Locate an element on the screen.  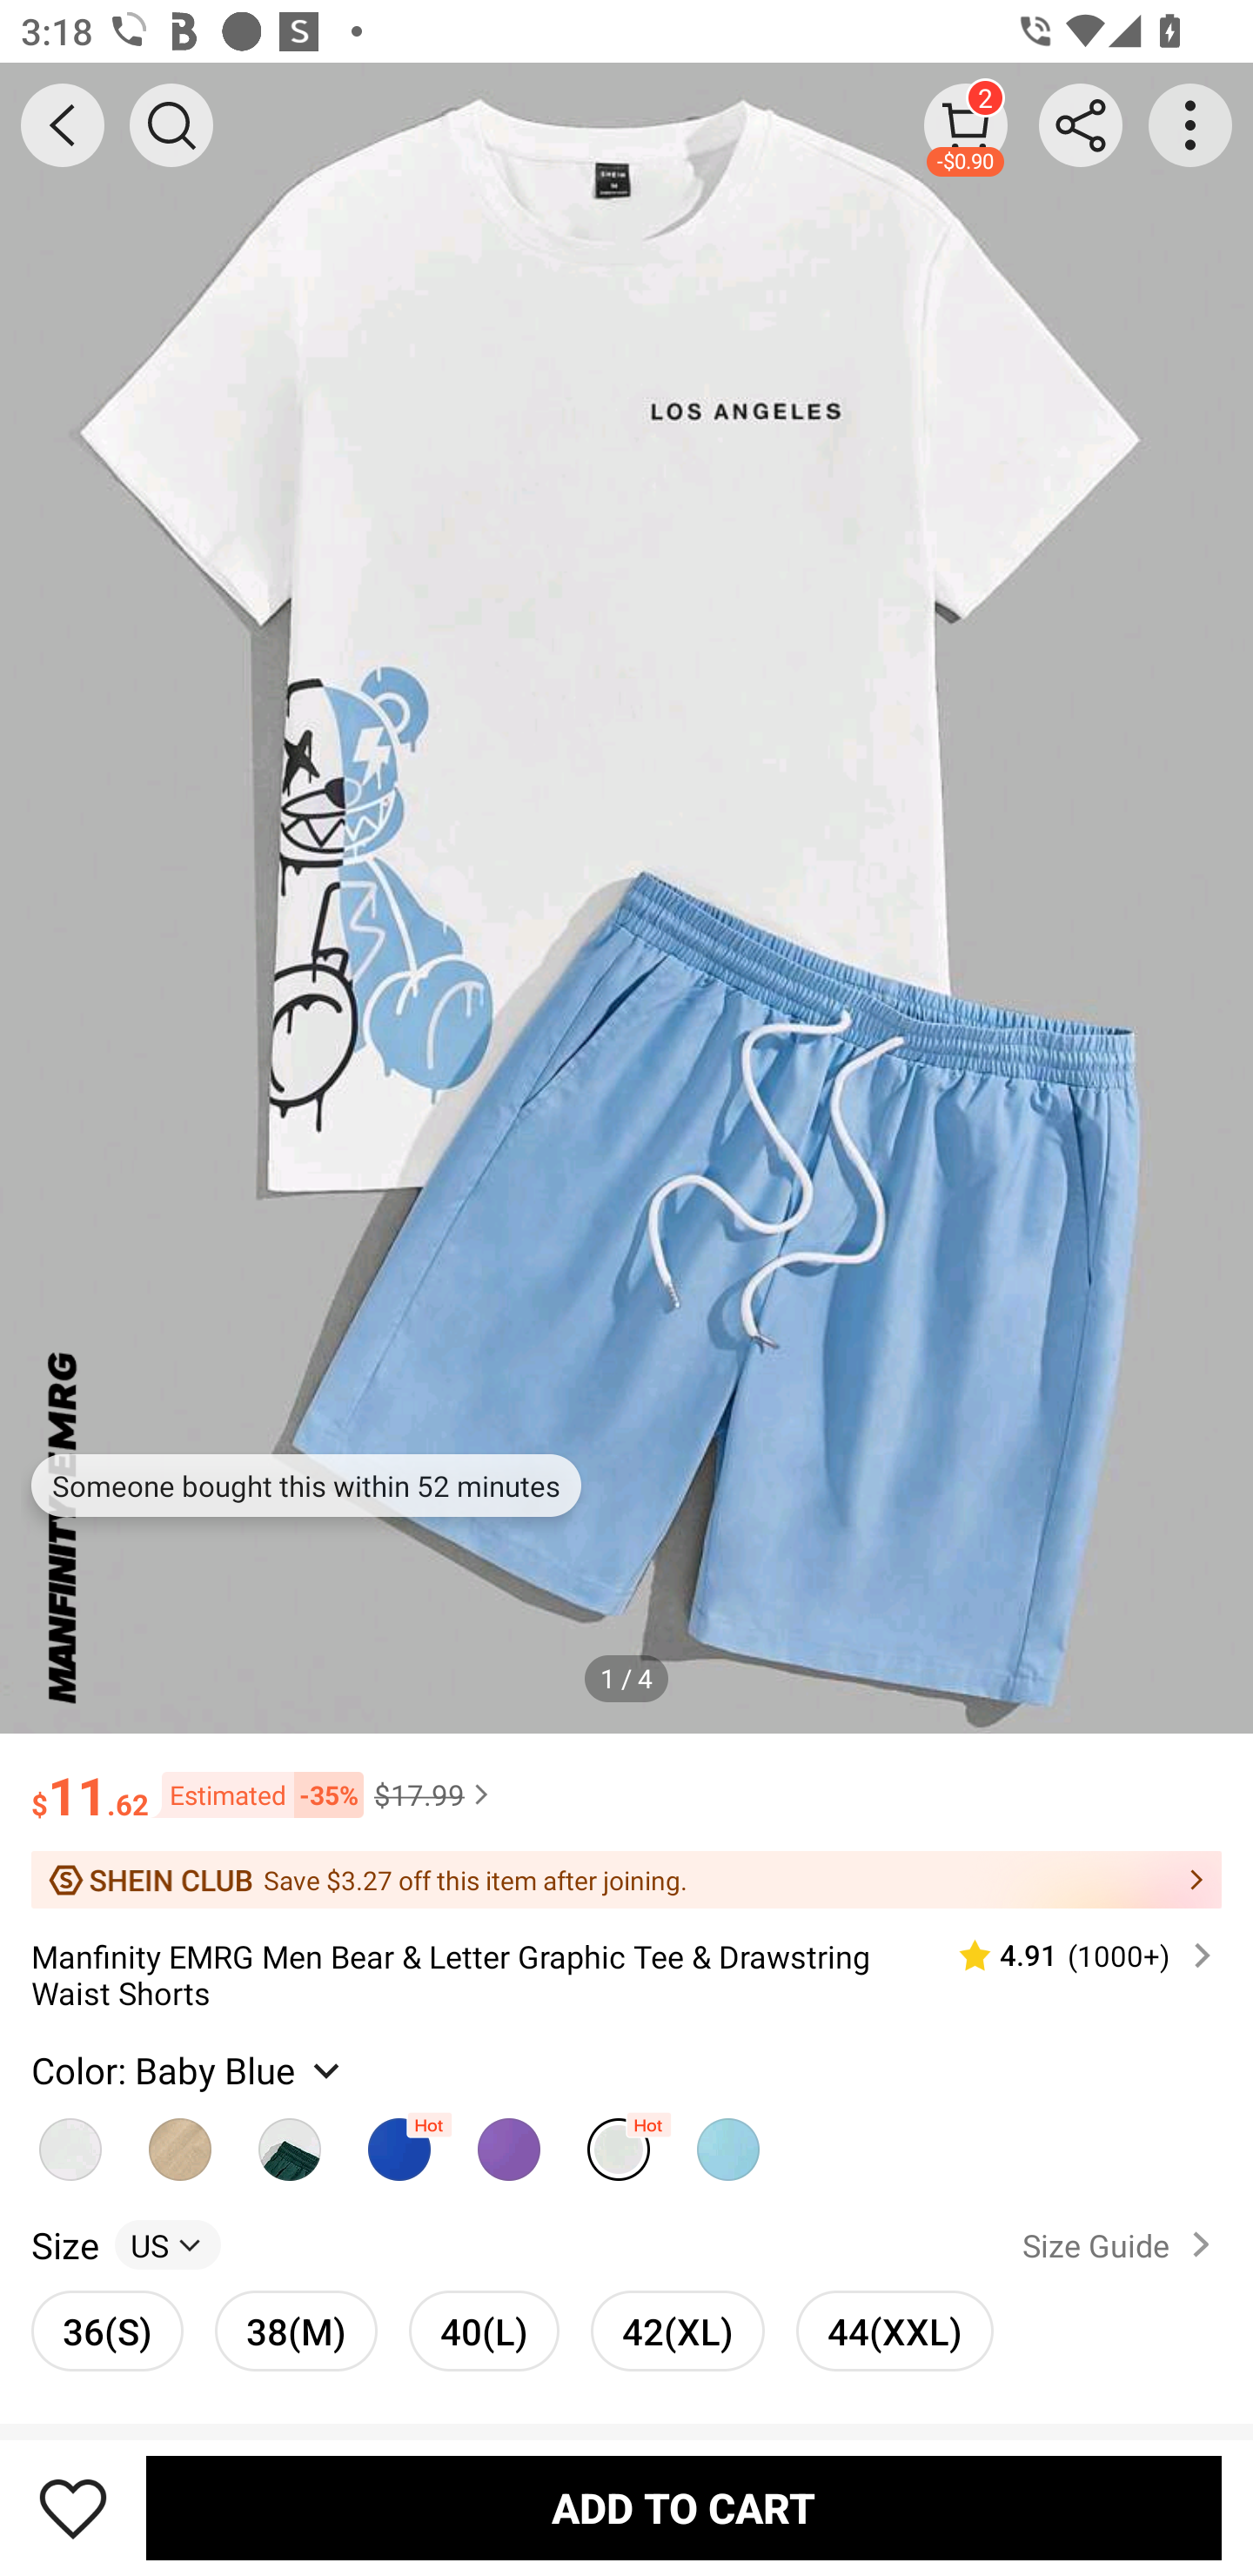
Save is located at coordinates (73, 2507).